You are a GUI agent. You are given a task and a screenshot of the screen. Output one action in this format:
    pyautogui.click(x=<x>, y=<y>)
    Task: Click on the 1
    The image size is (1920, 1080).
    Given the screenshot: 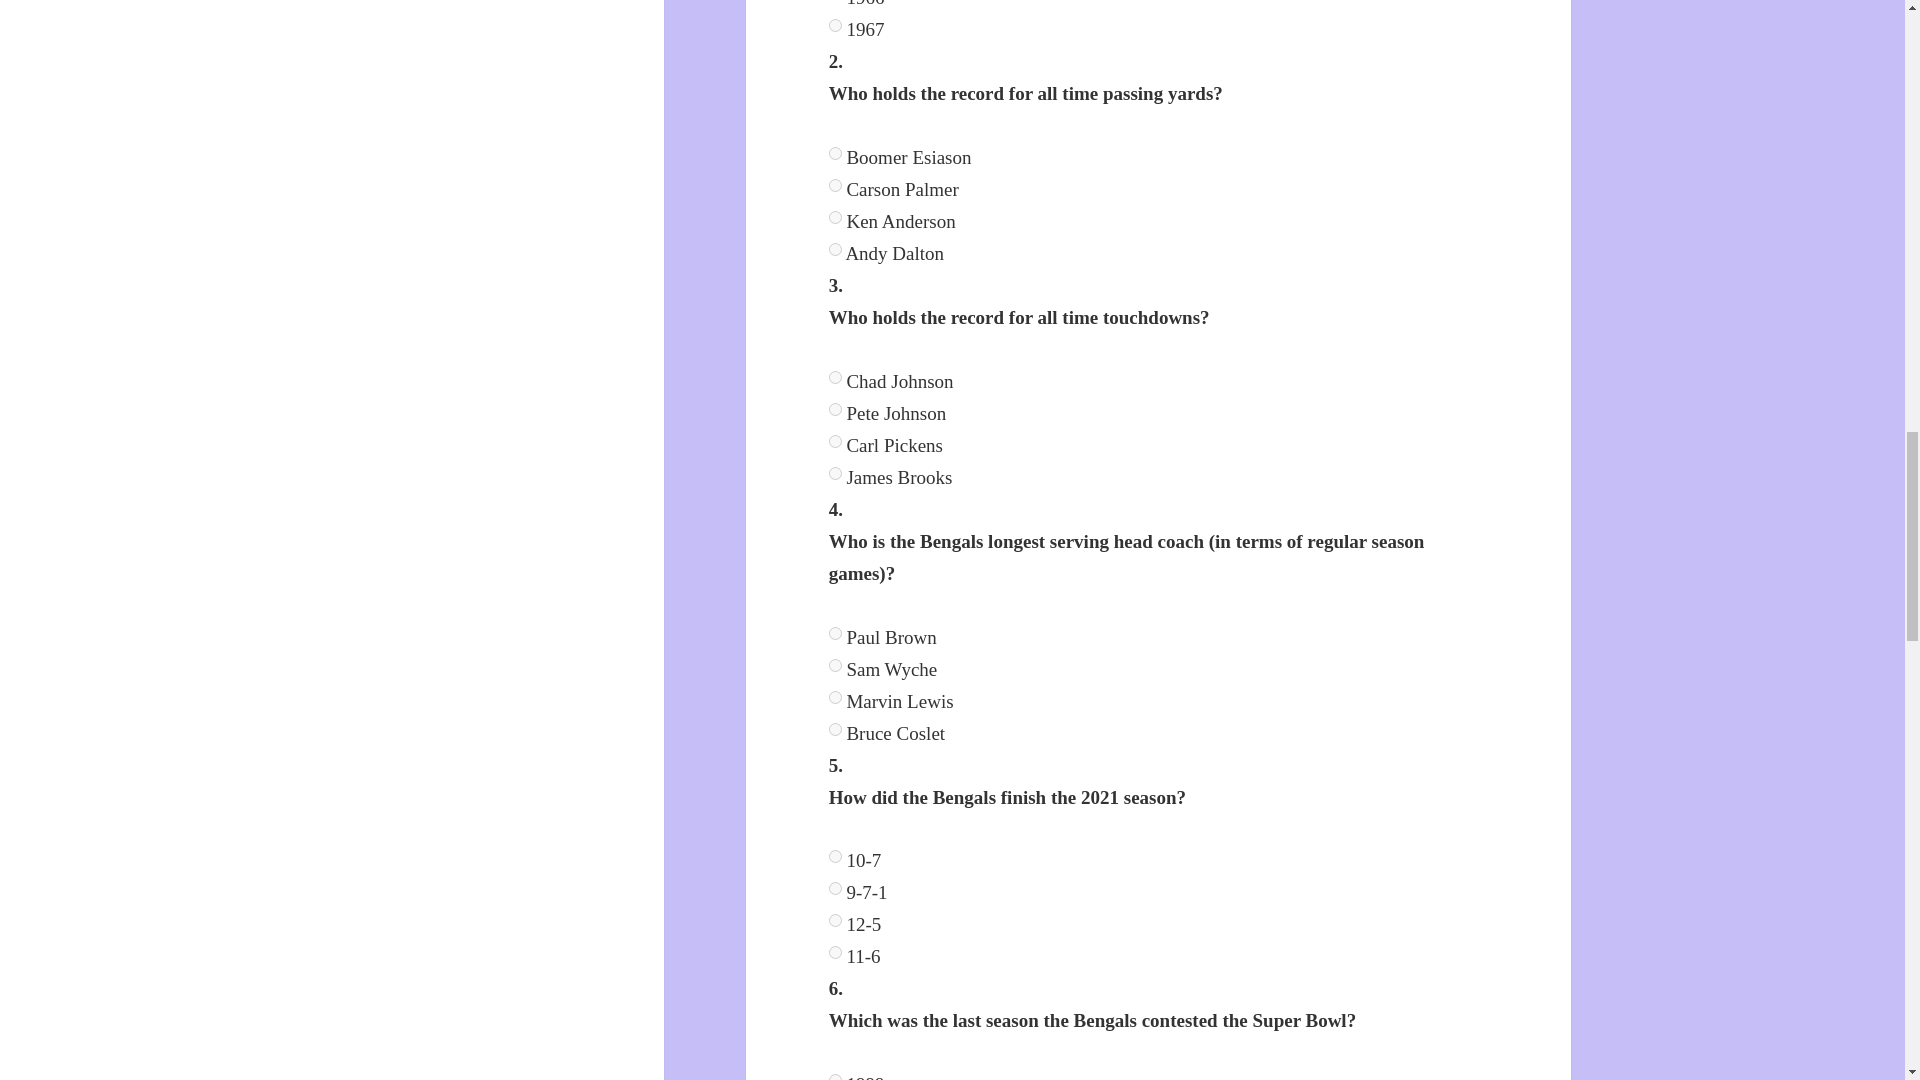 What is the action you would take?
    pyautogui.click(x=836, y=888)
    